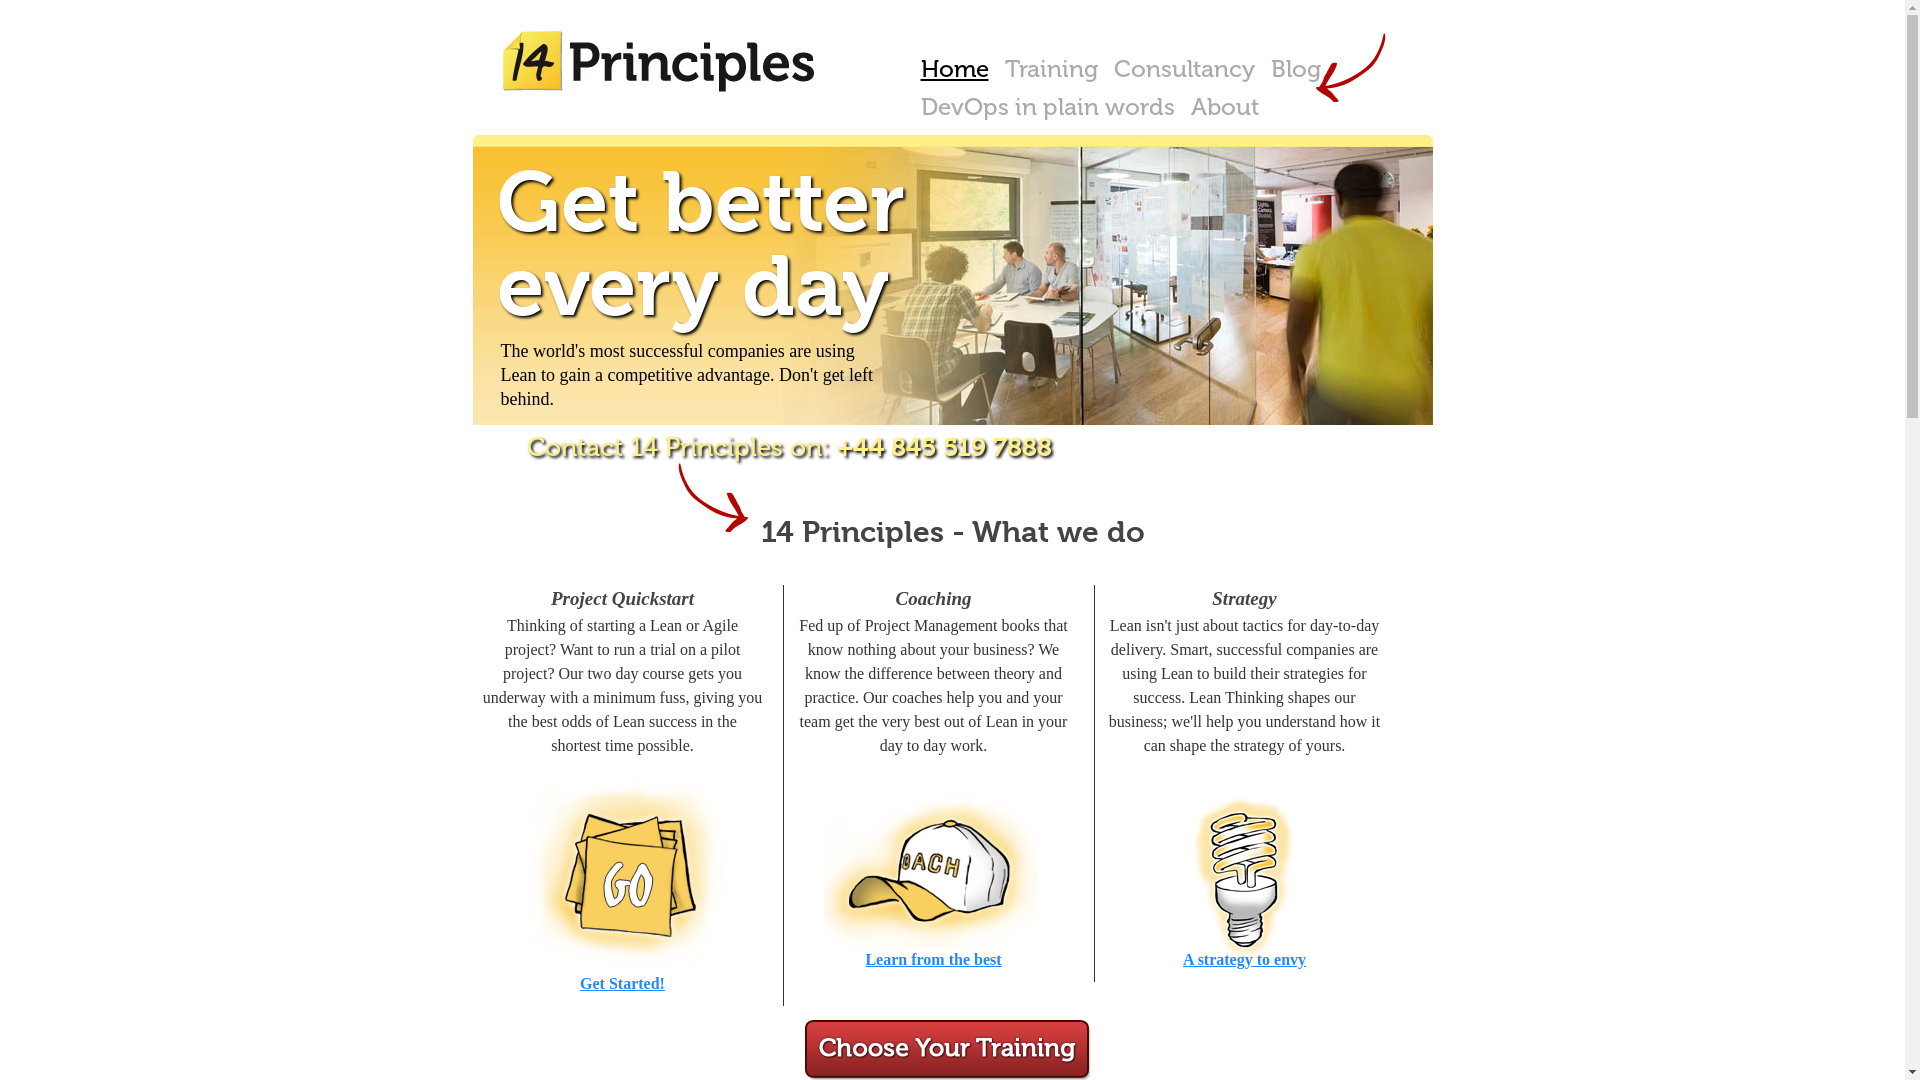 This screenshot has height=1080, width=1920. I want to click on Learn from the best, so click(933, 958).